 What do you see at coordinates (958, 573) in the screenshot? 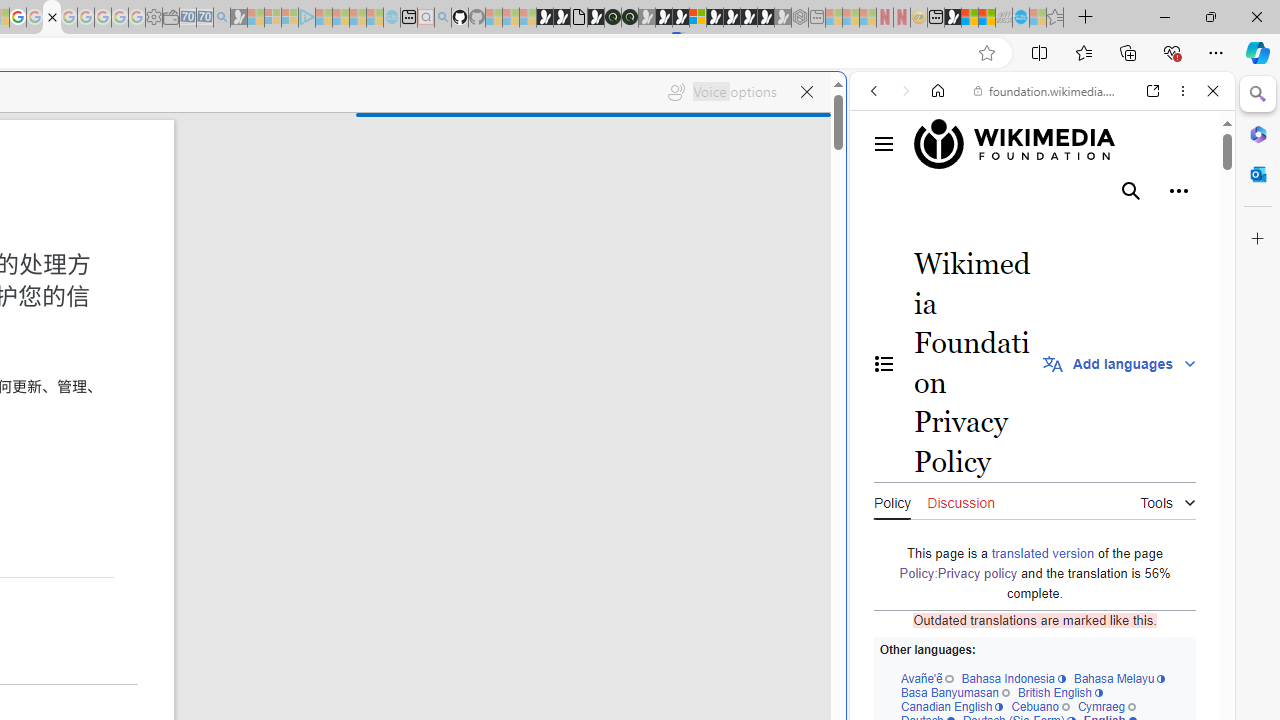
I see `Policy:Privacy policy` at bounding box center [958, 573].